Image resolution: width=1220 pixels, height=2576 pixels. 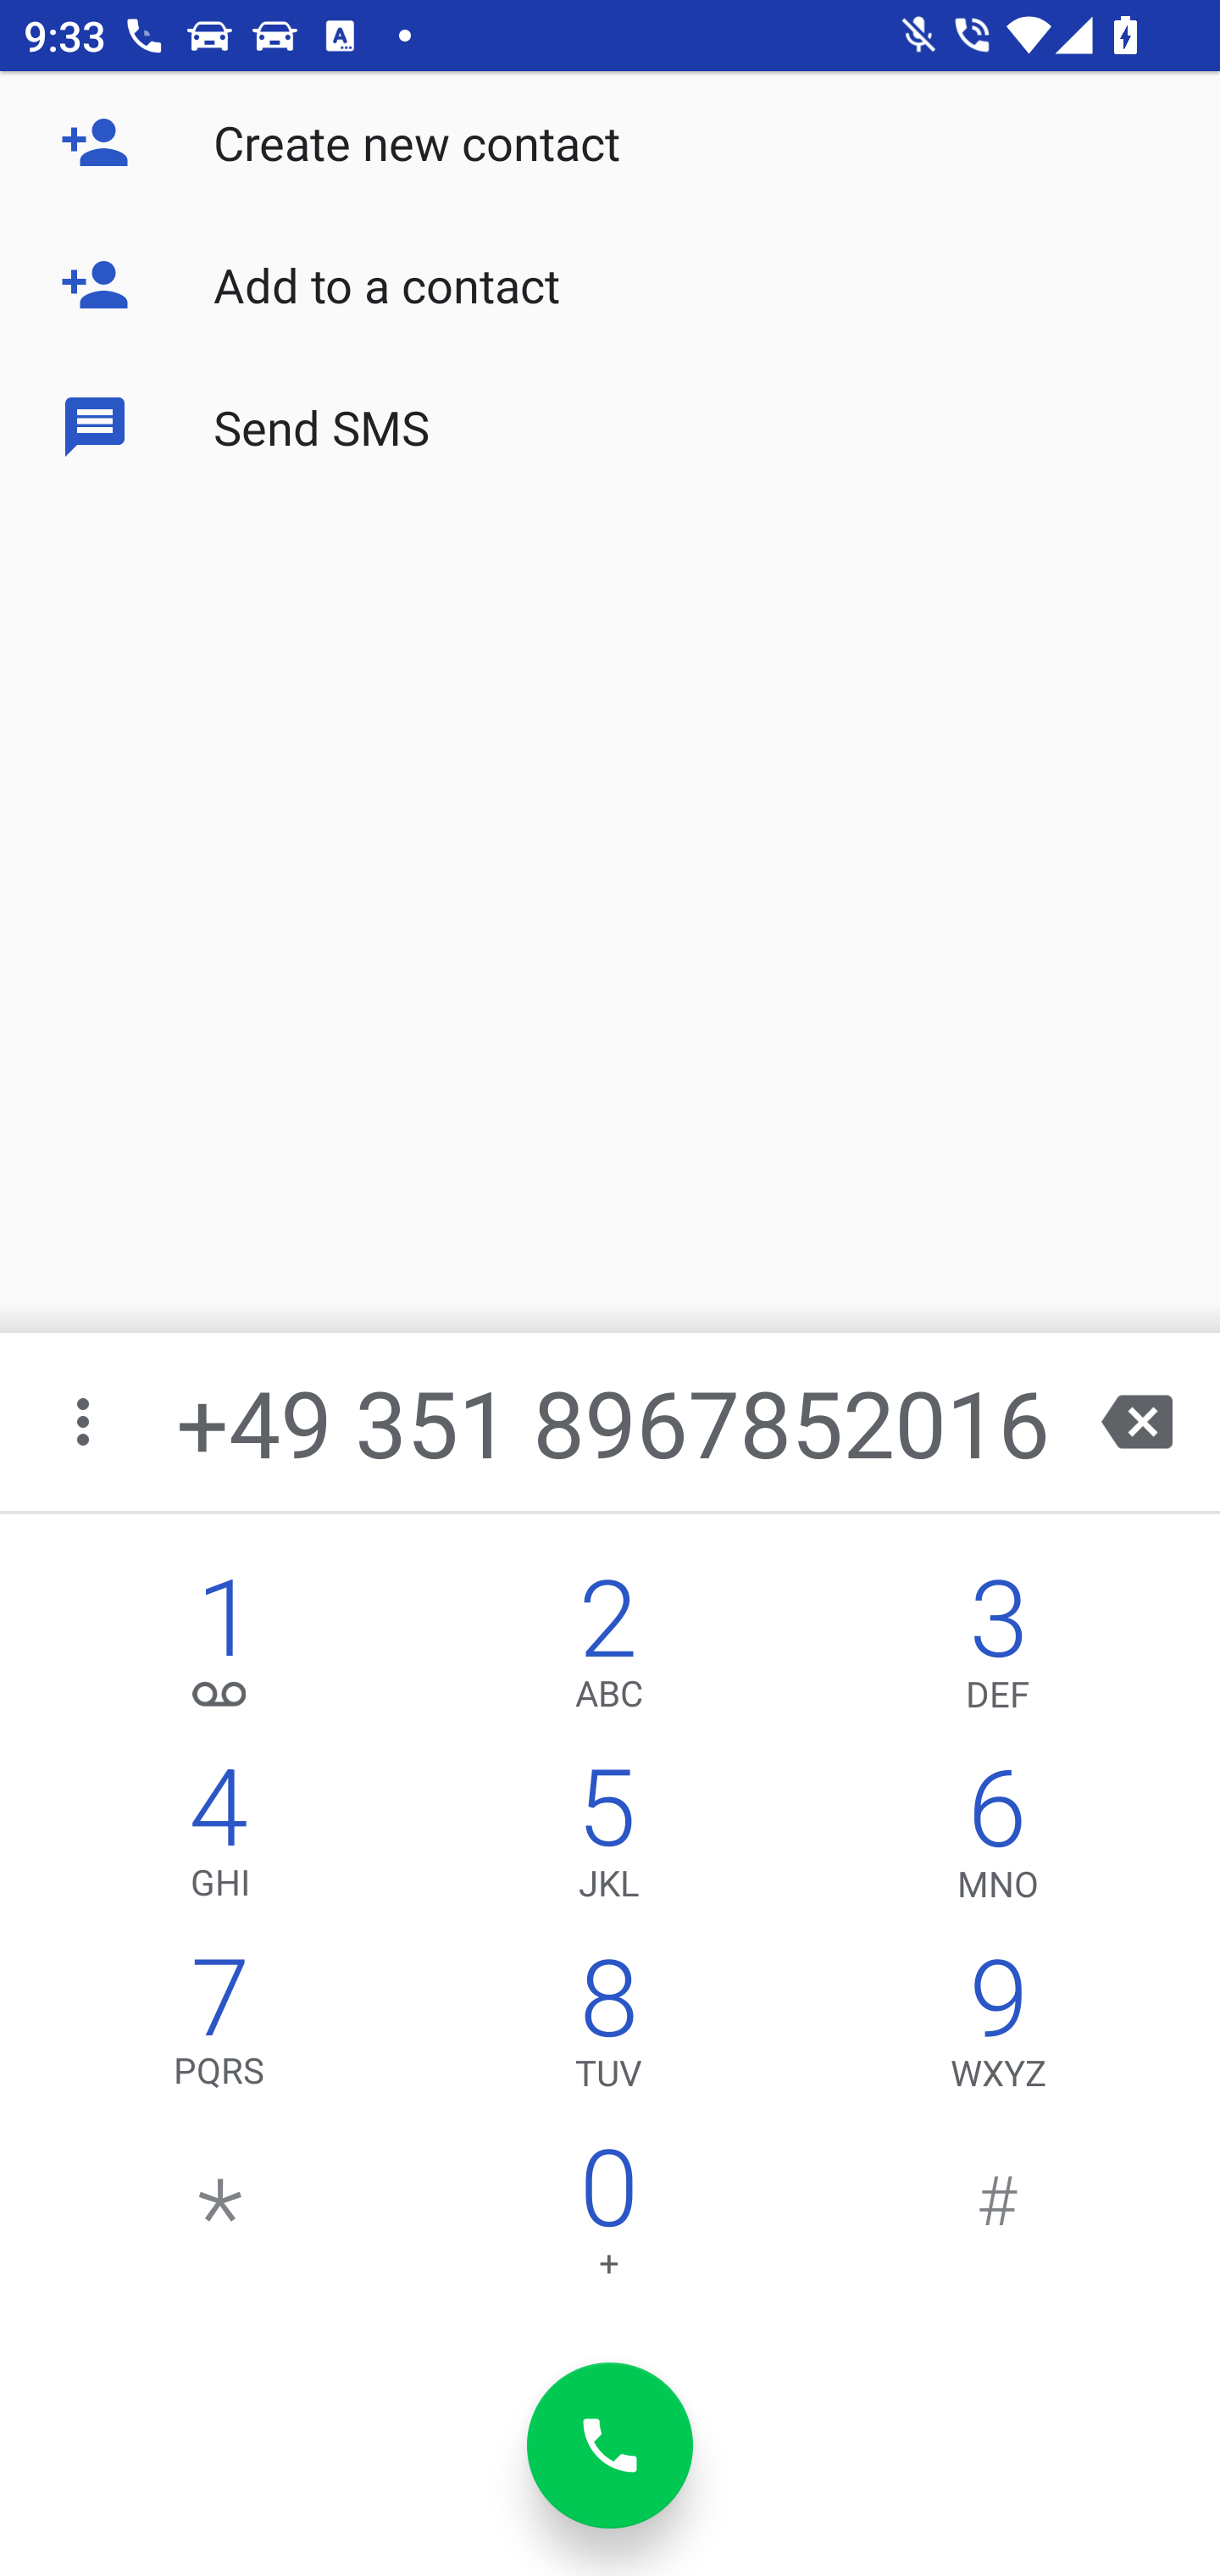 What do you see at coordinates (1137, 1422) in the screenshot?
I see `backspace` at bounding box center [1137, 1422].